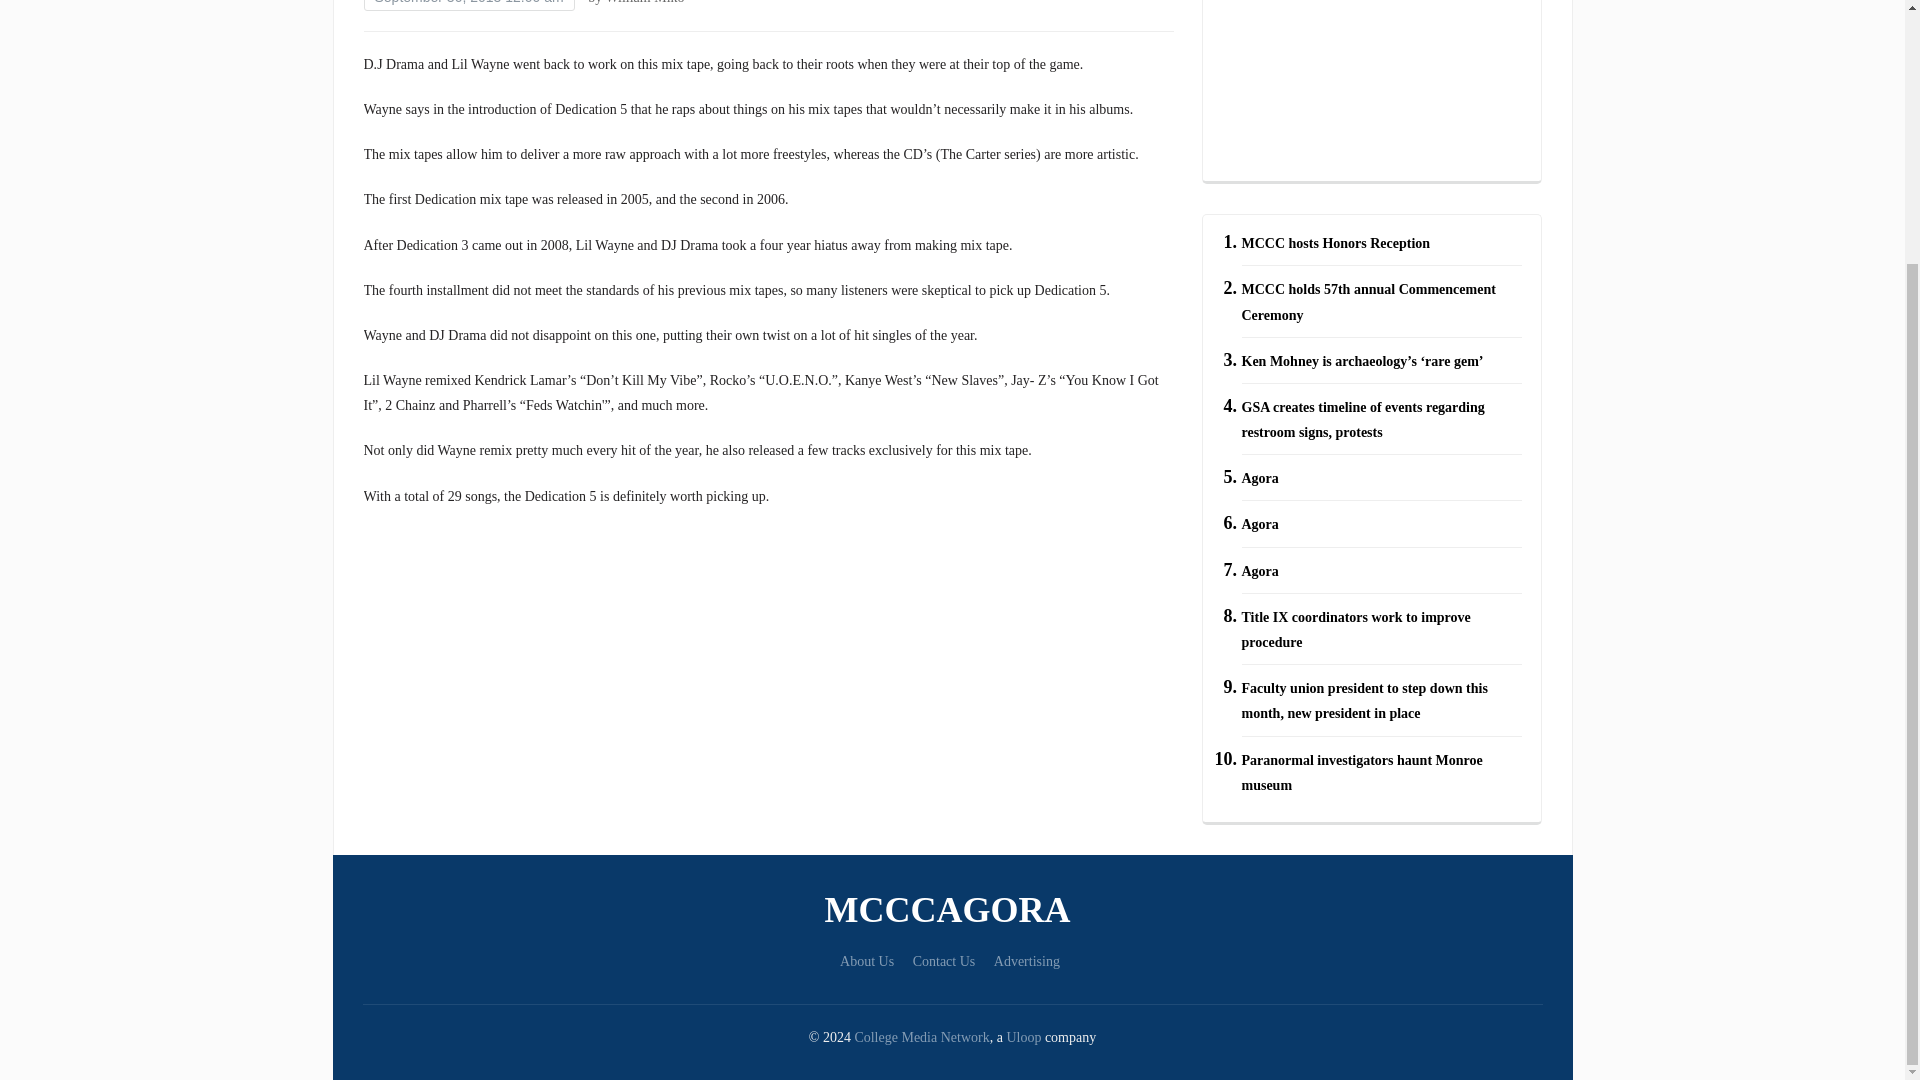  What do you see at coordinates (1336, 243) in the screenshot?
I see `Permanent Link to MCCC hosts Honors Reception` at bounding box center [1336, 243].